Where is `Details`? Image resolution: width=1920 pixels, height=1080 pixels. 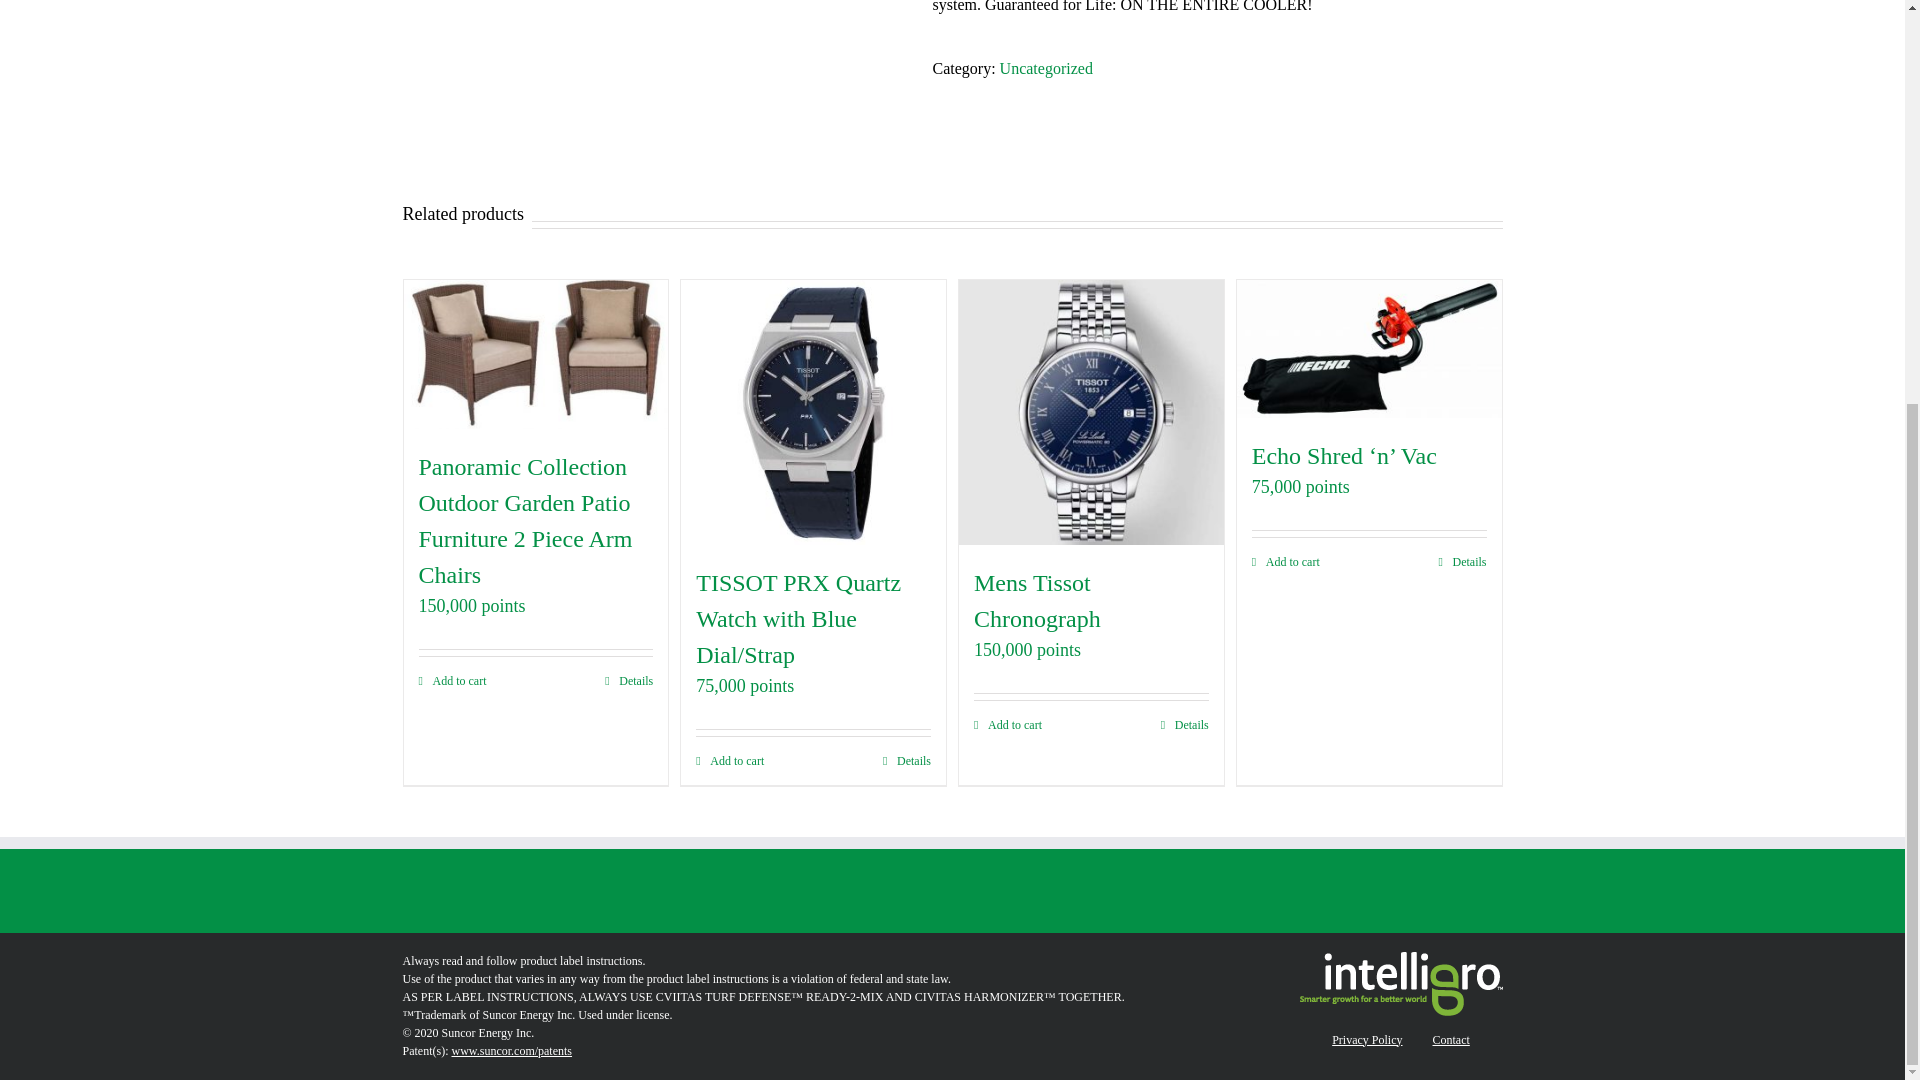 Details is located at coordinates (628, 680).